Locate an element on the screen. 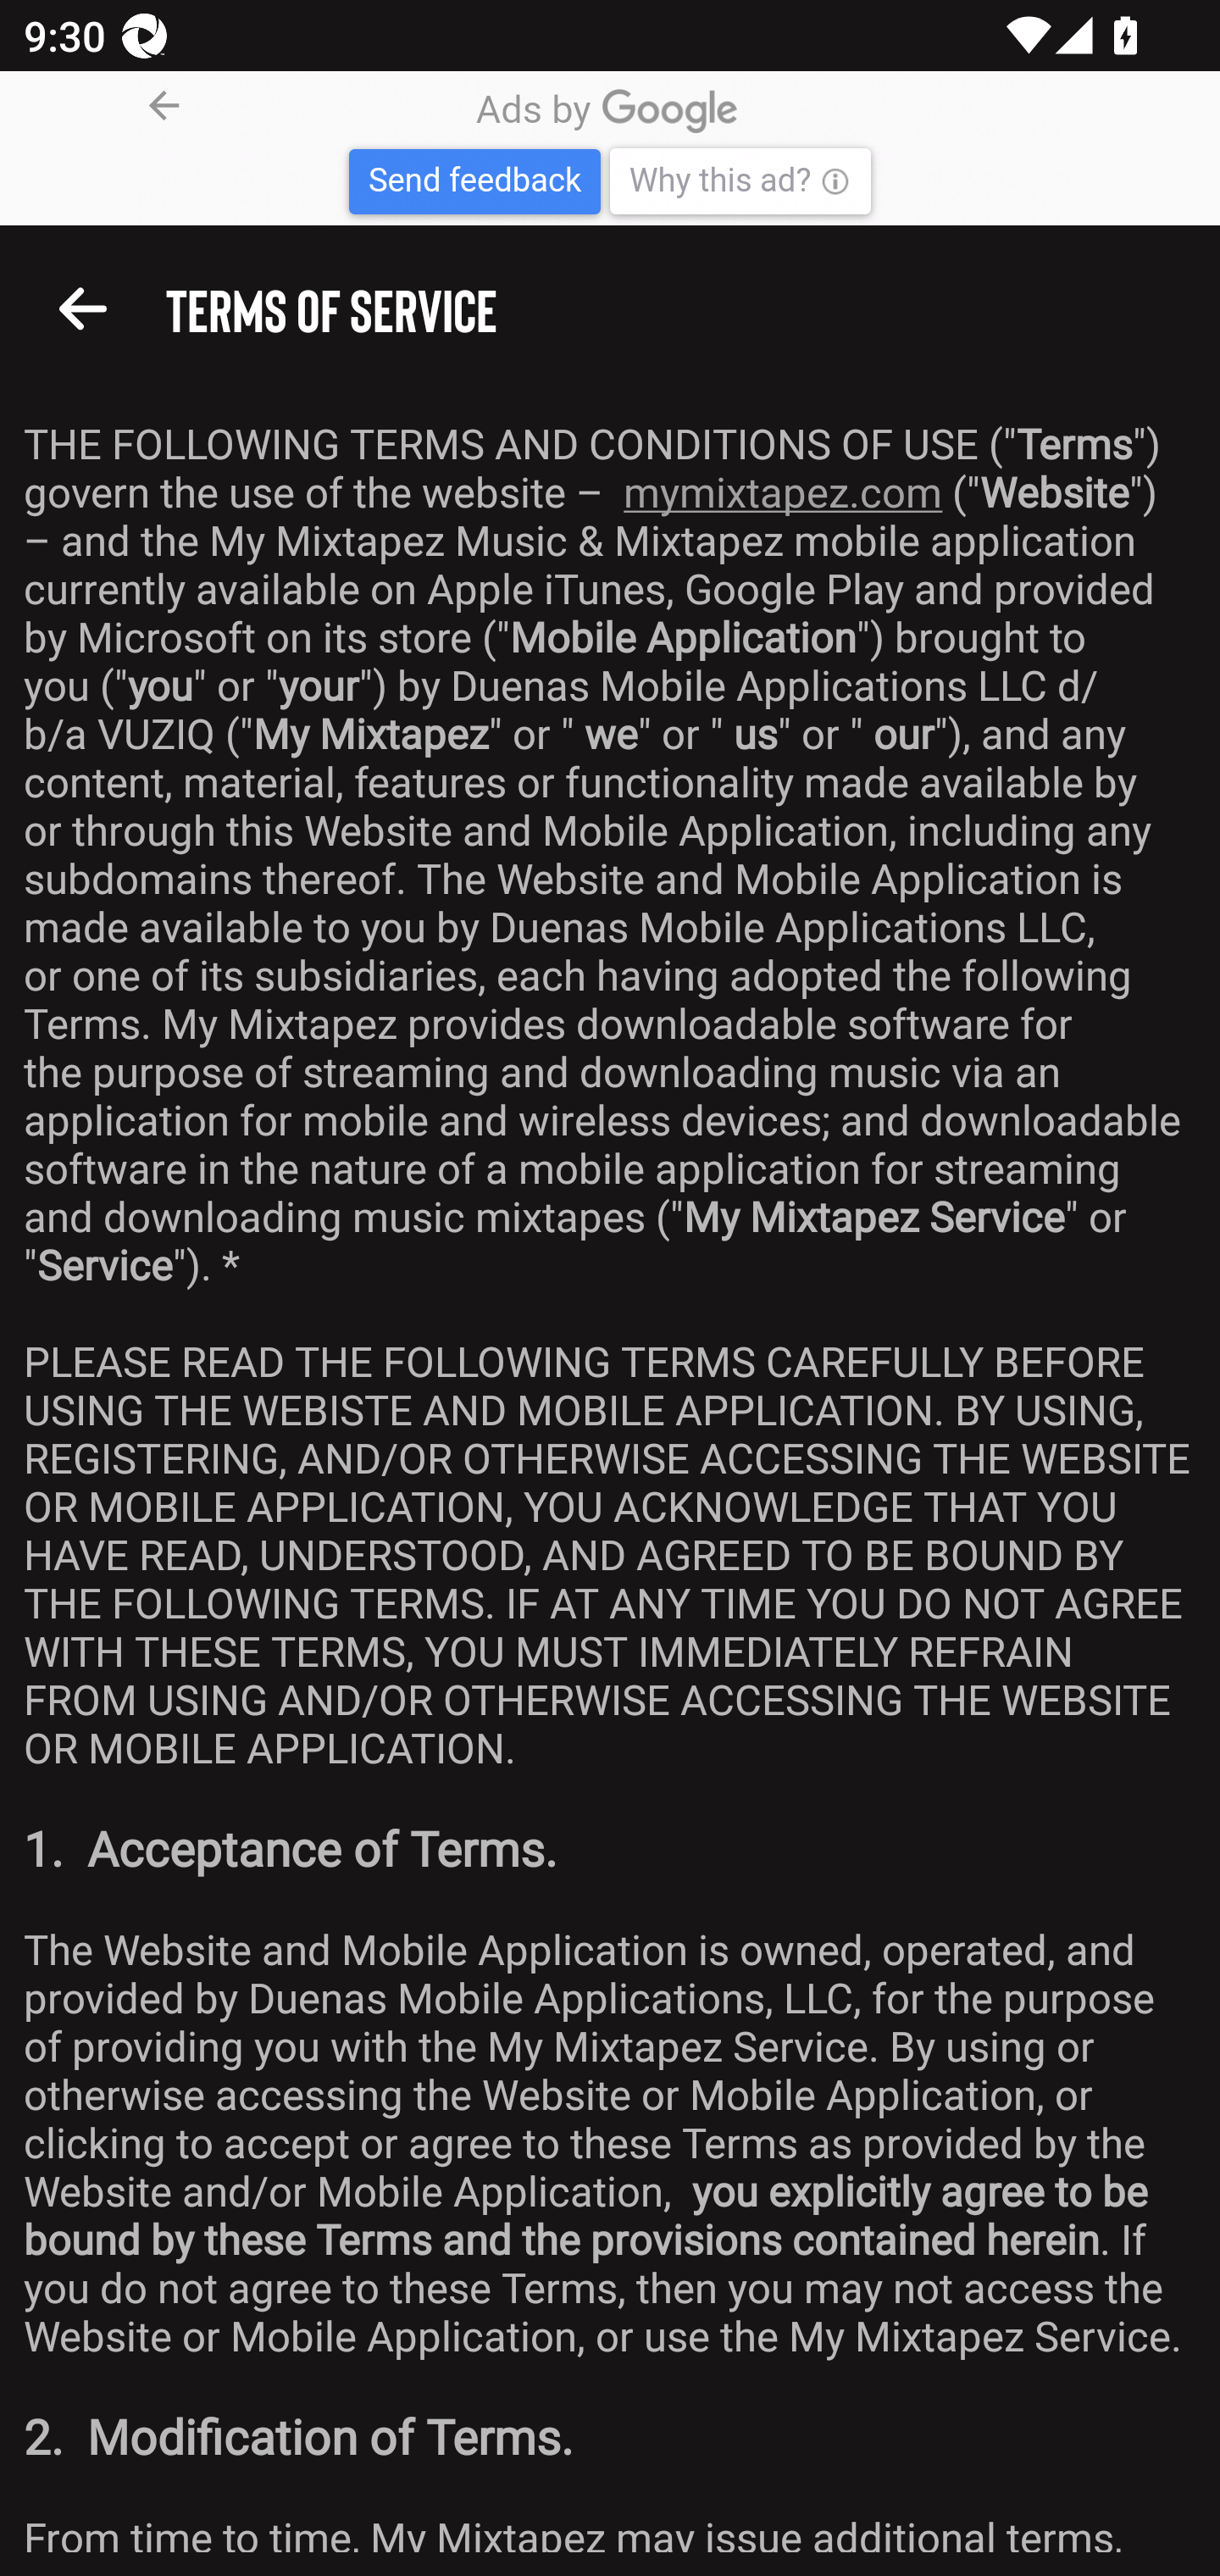 The image size is (1220, 2576). Advertisement is located at coordinates (610, 152).